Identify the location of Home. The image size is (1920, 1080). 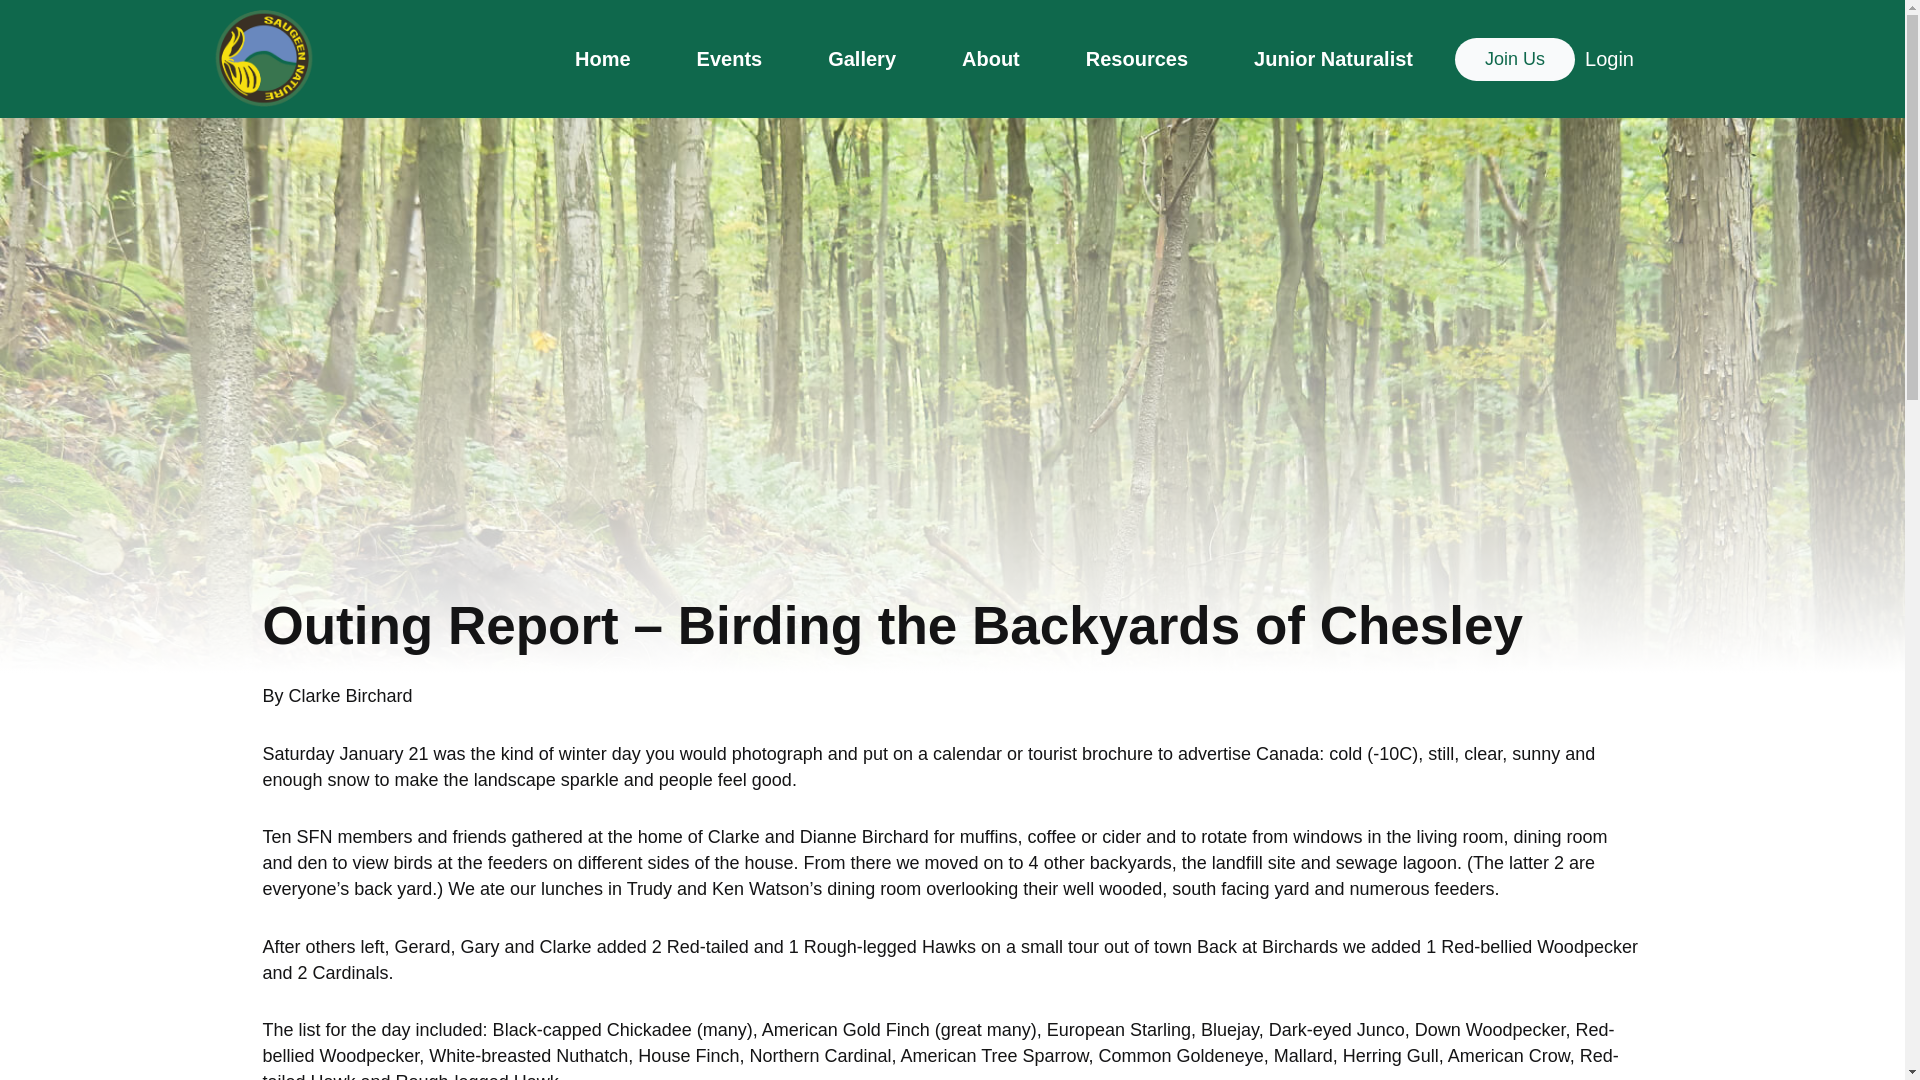
(602, 58).